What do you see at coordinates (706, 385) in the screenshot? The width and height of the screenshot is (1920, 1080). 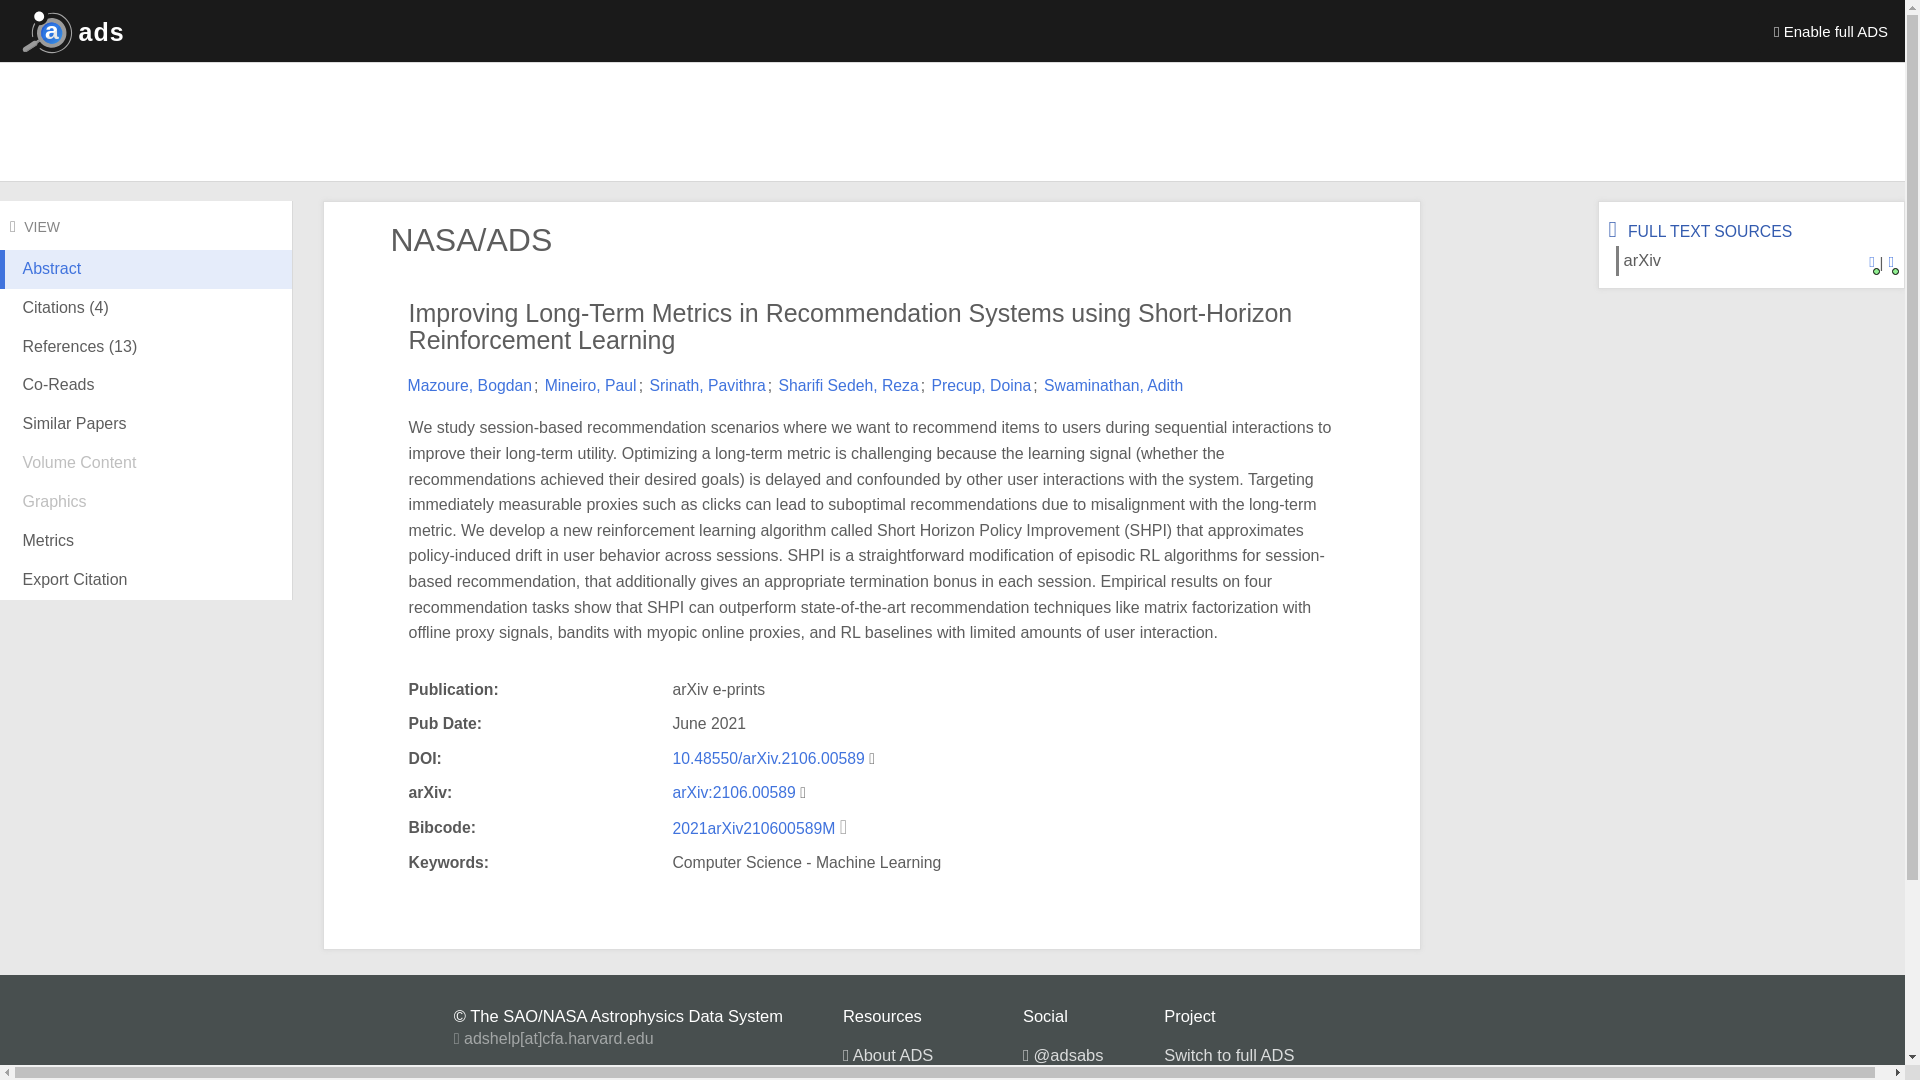 I see `Srinath, Pavithra` at bounding box center [706, 385].